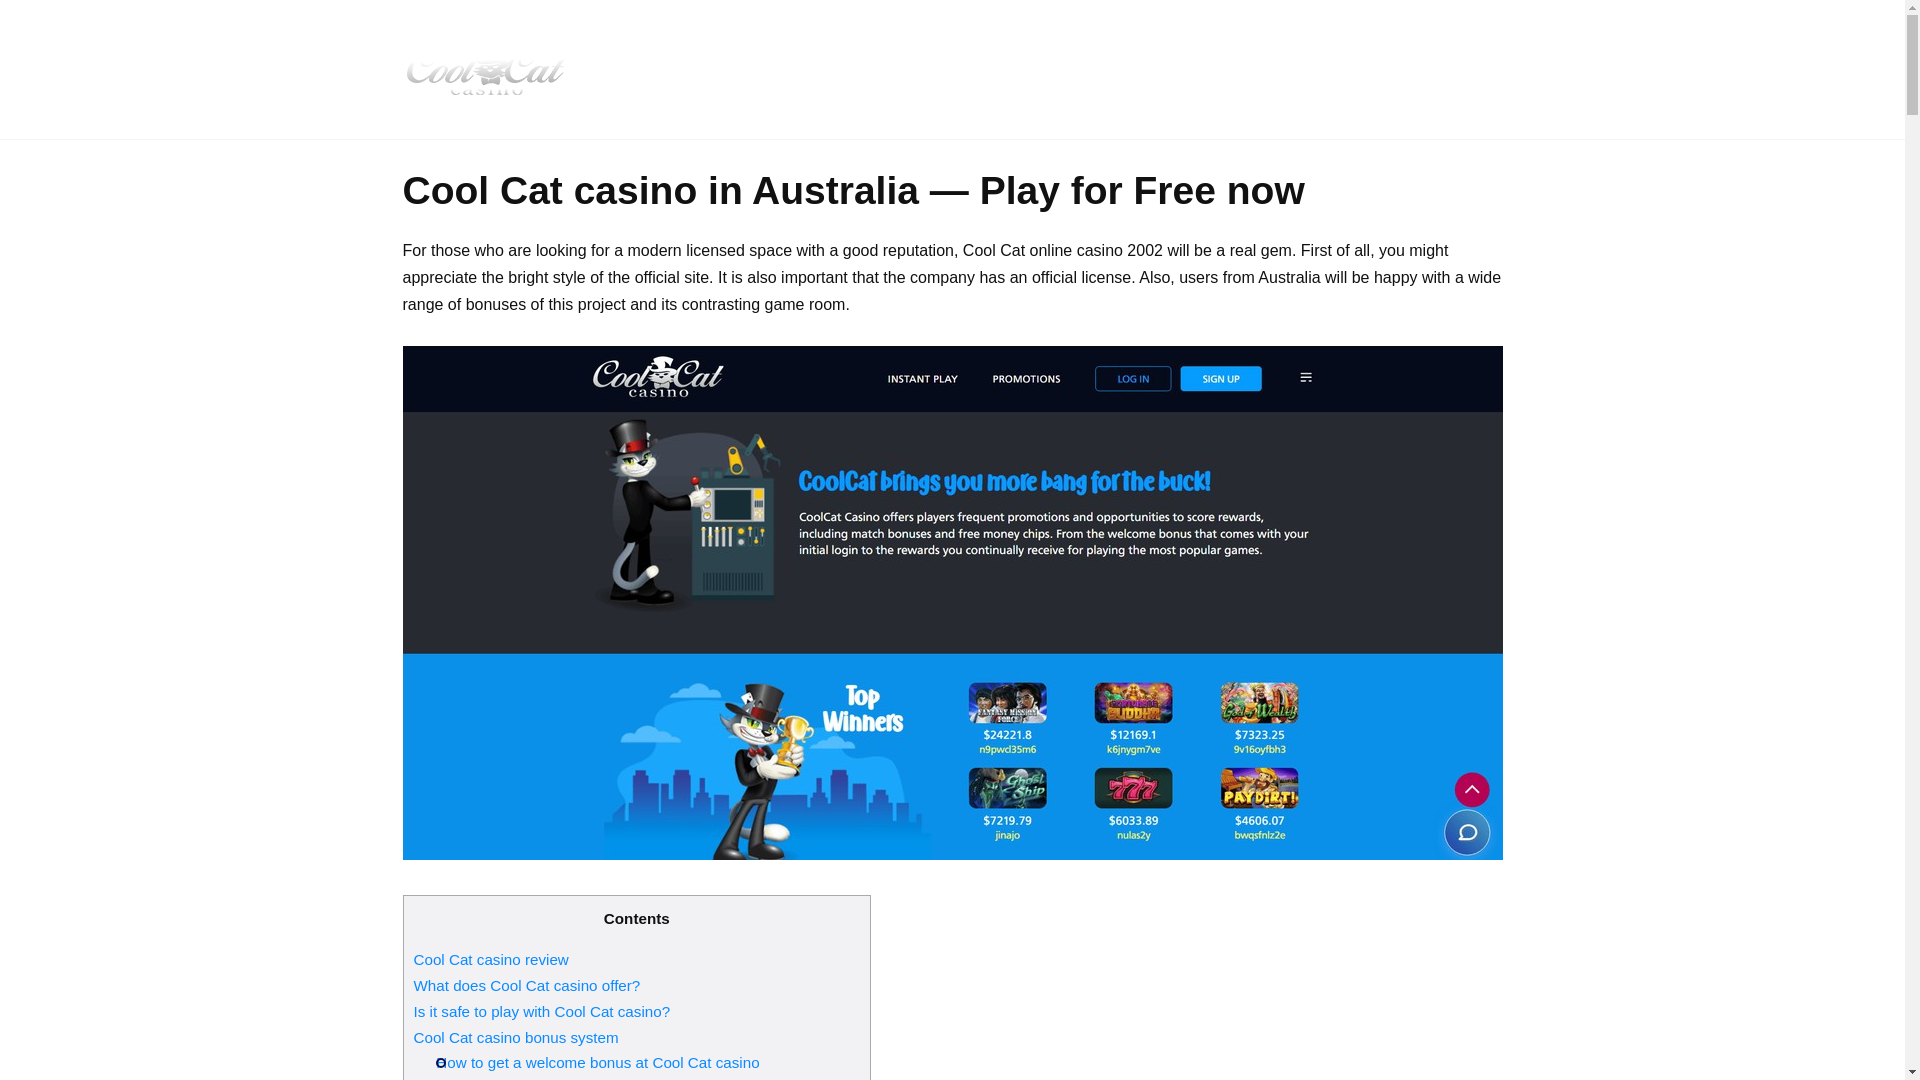  Describe the element at coordinates (516, 1038) in the screenshot. I see `Cool Cat casino bonus system` at that location.